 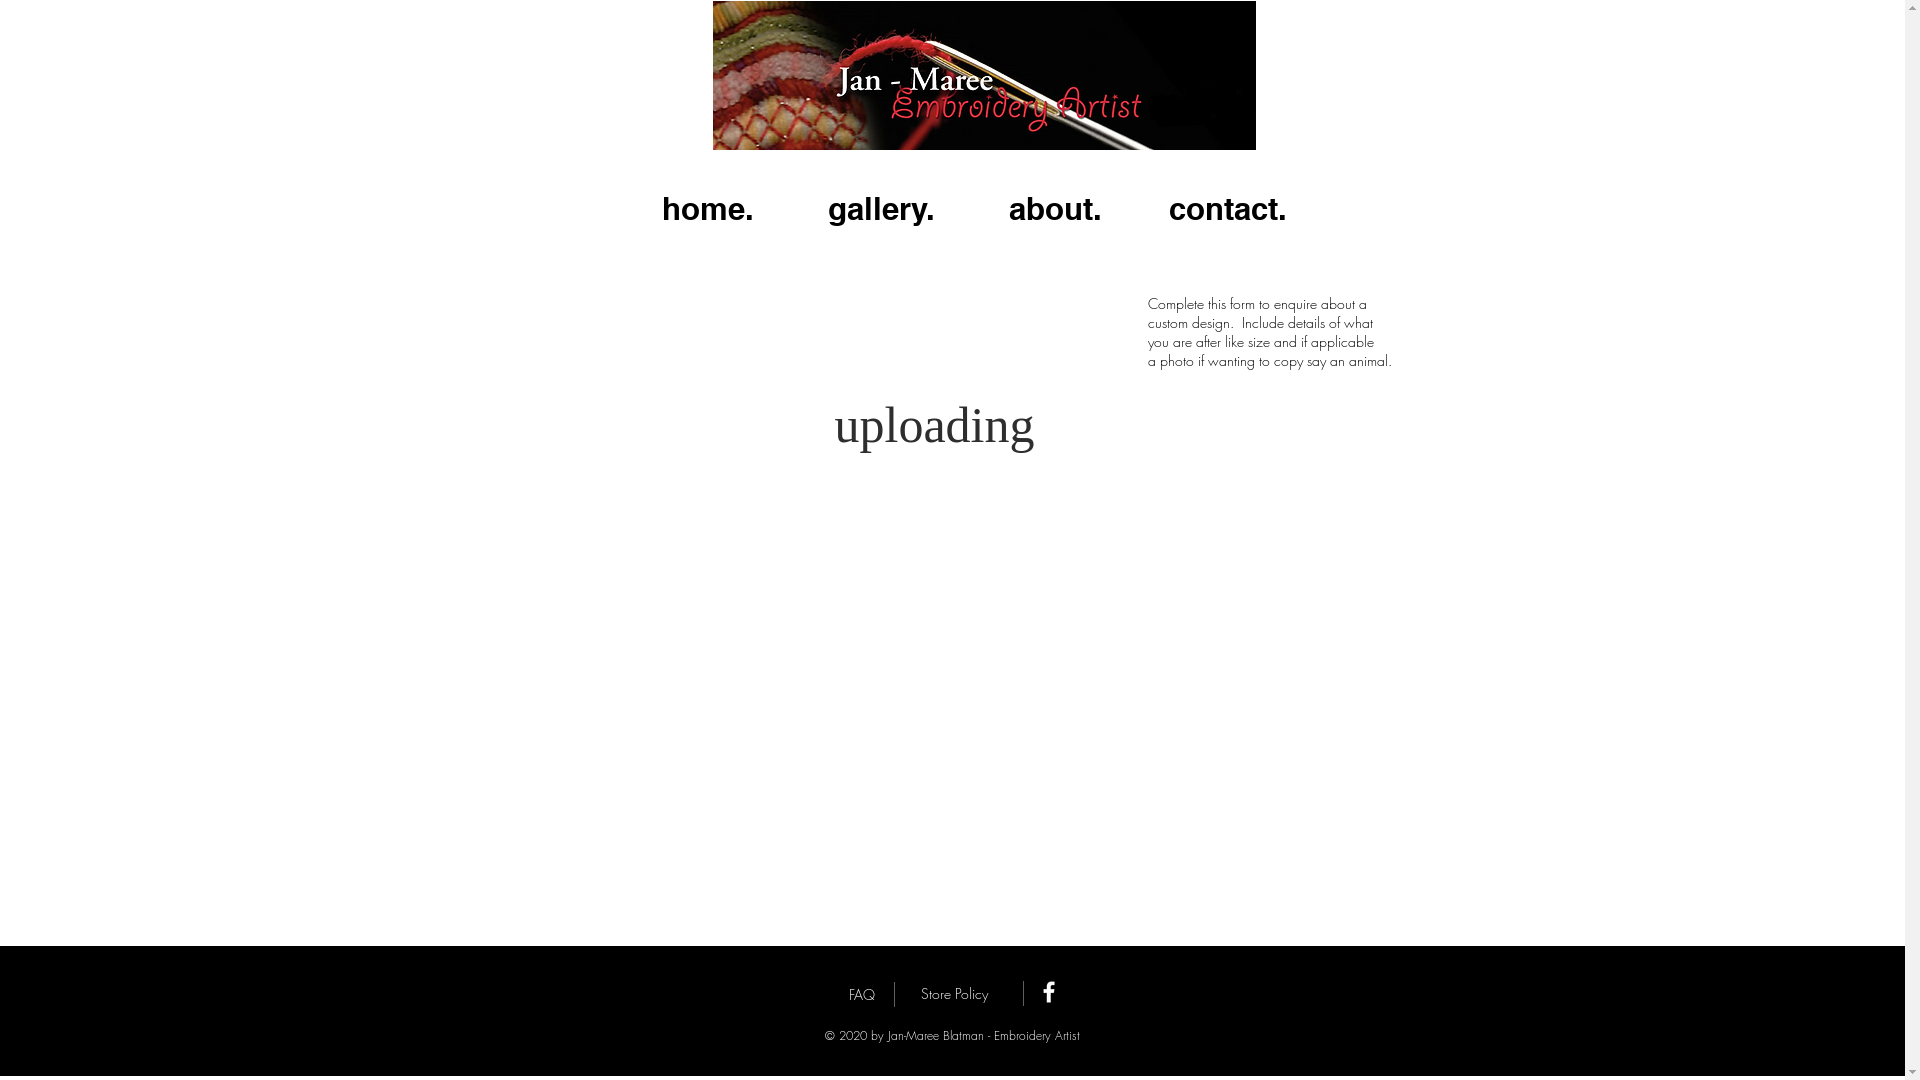 What do you see at coordinates (954, 994) in the screenshot?
I see `Store Policy` at bounding box center [954, 994].